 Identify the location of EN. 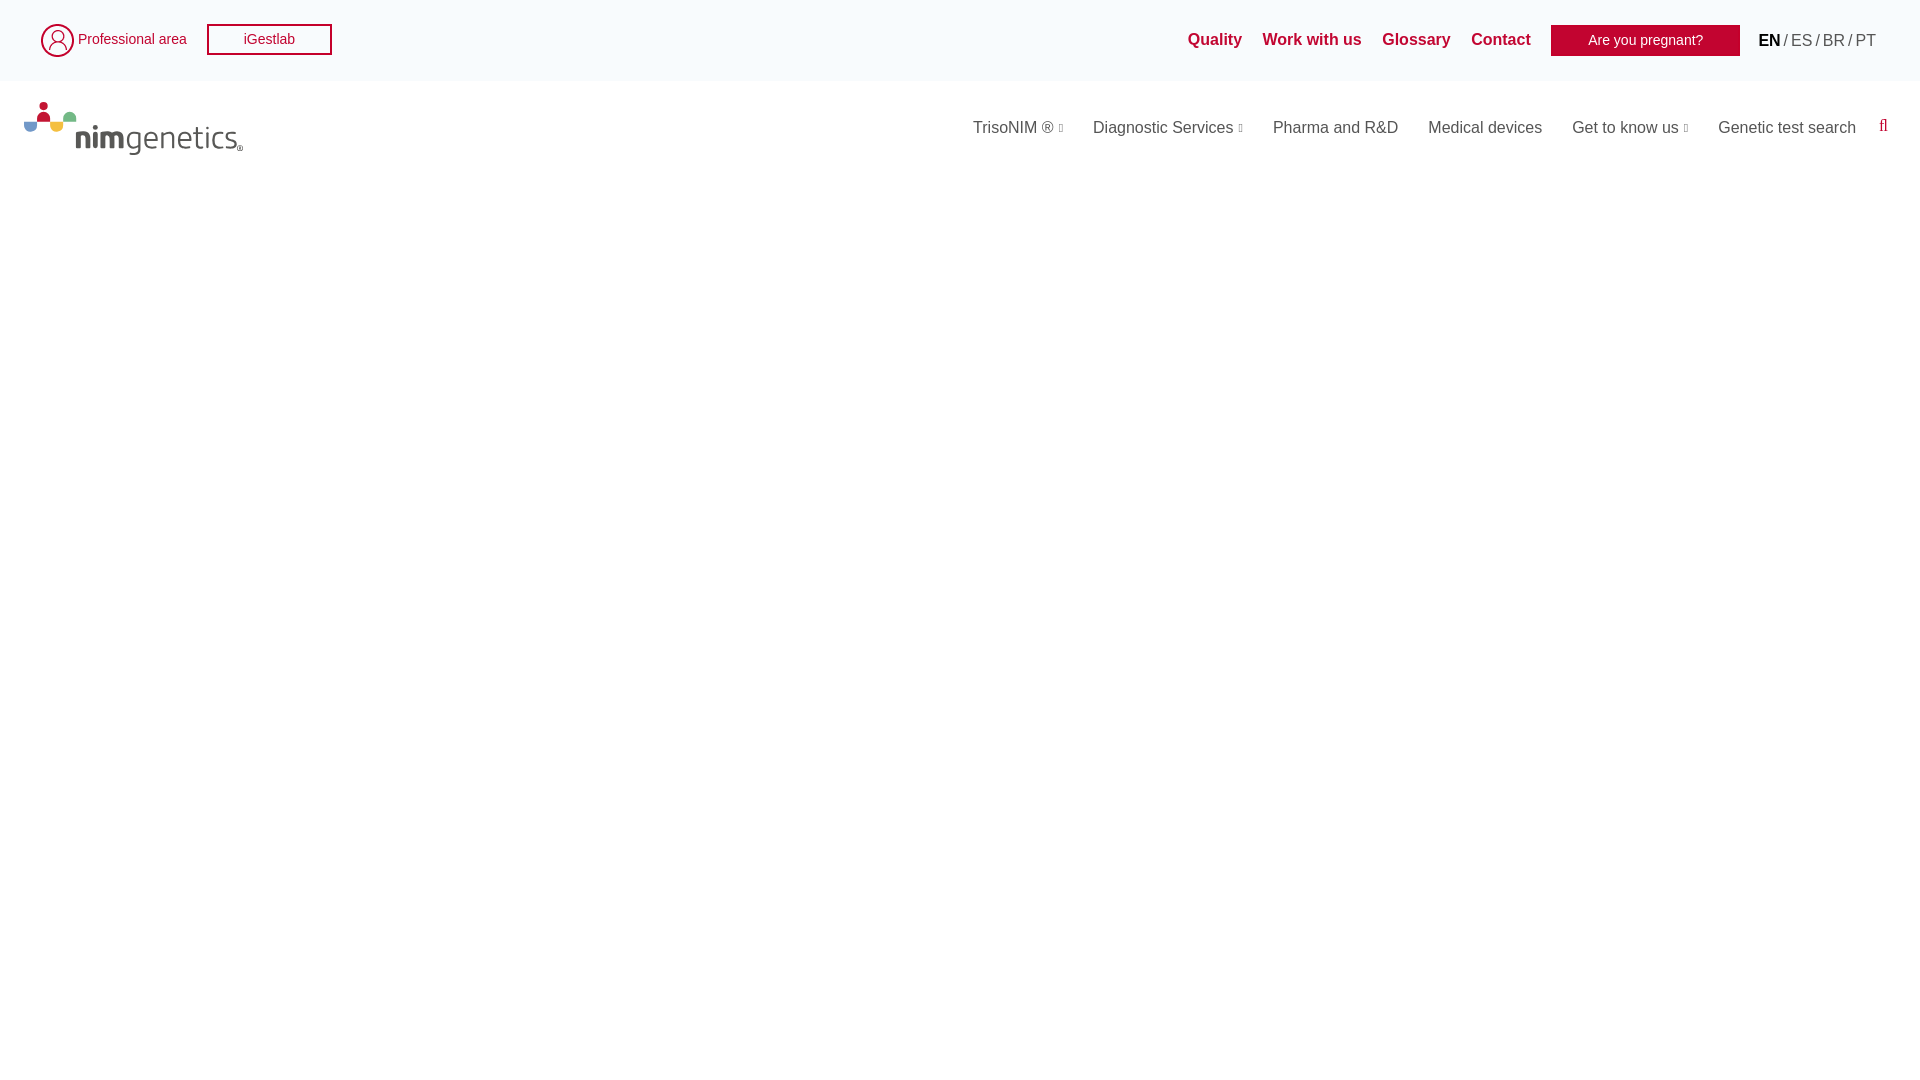
(1768, 40).